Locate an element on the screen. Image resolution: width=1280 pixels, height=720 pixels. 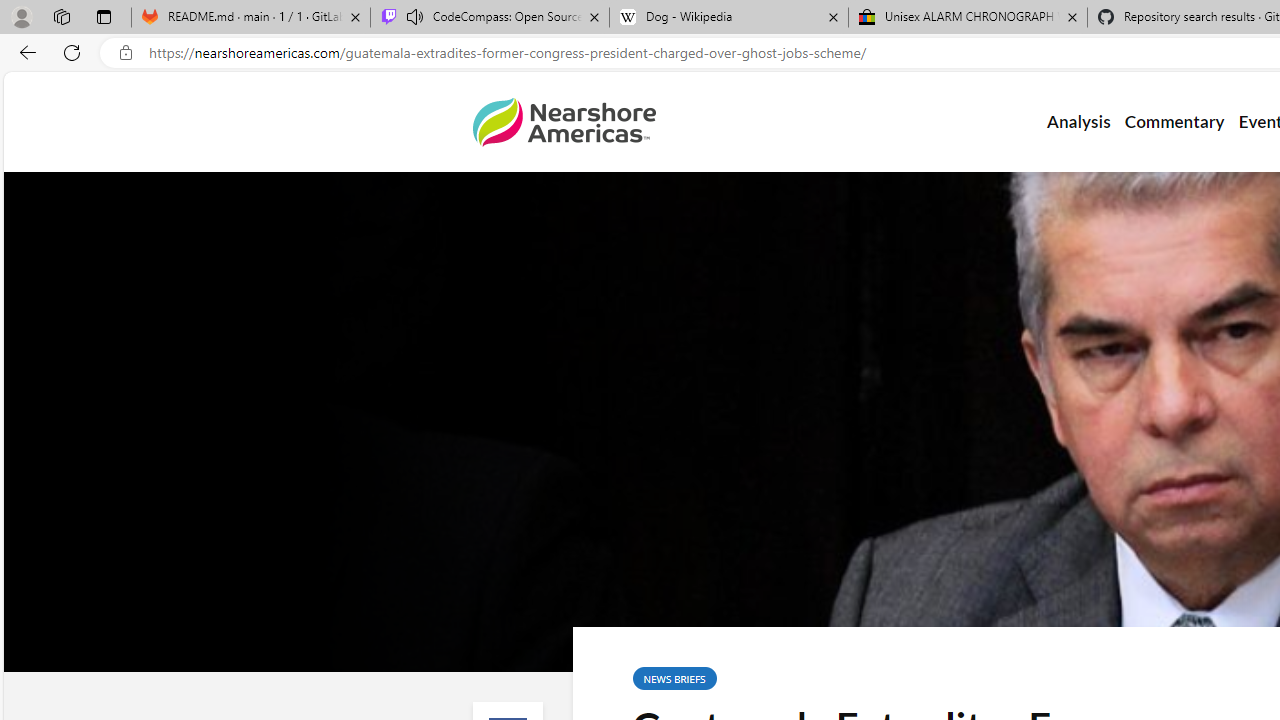
Analysis is located at coordinates (1078, 122).